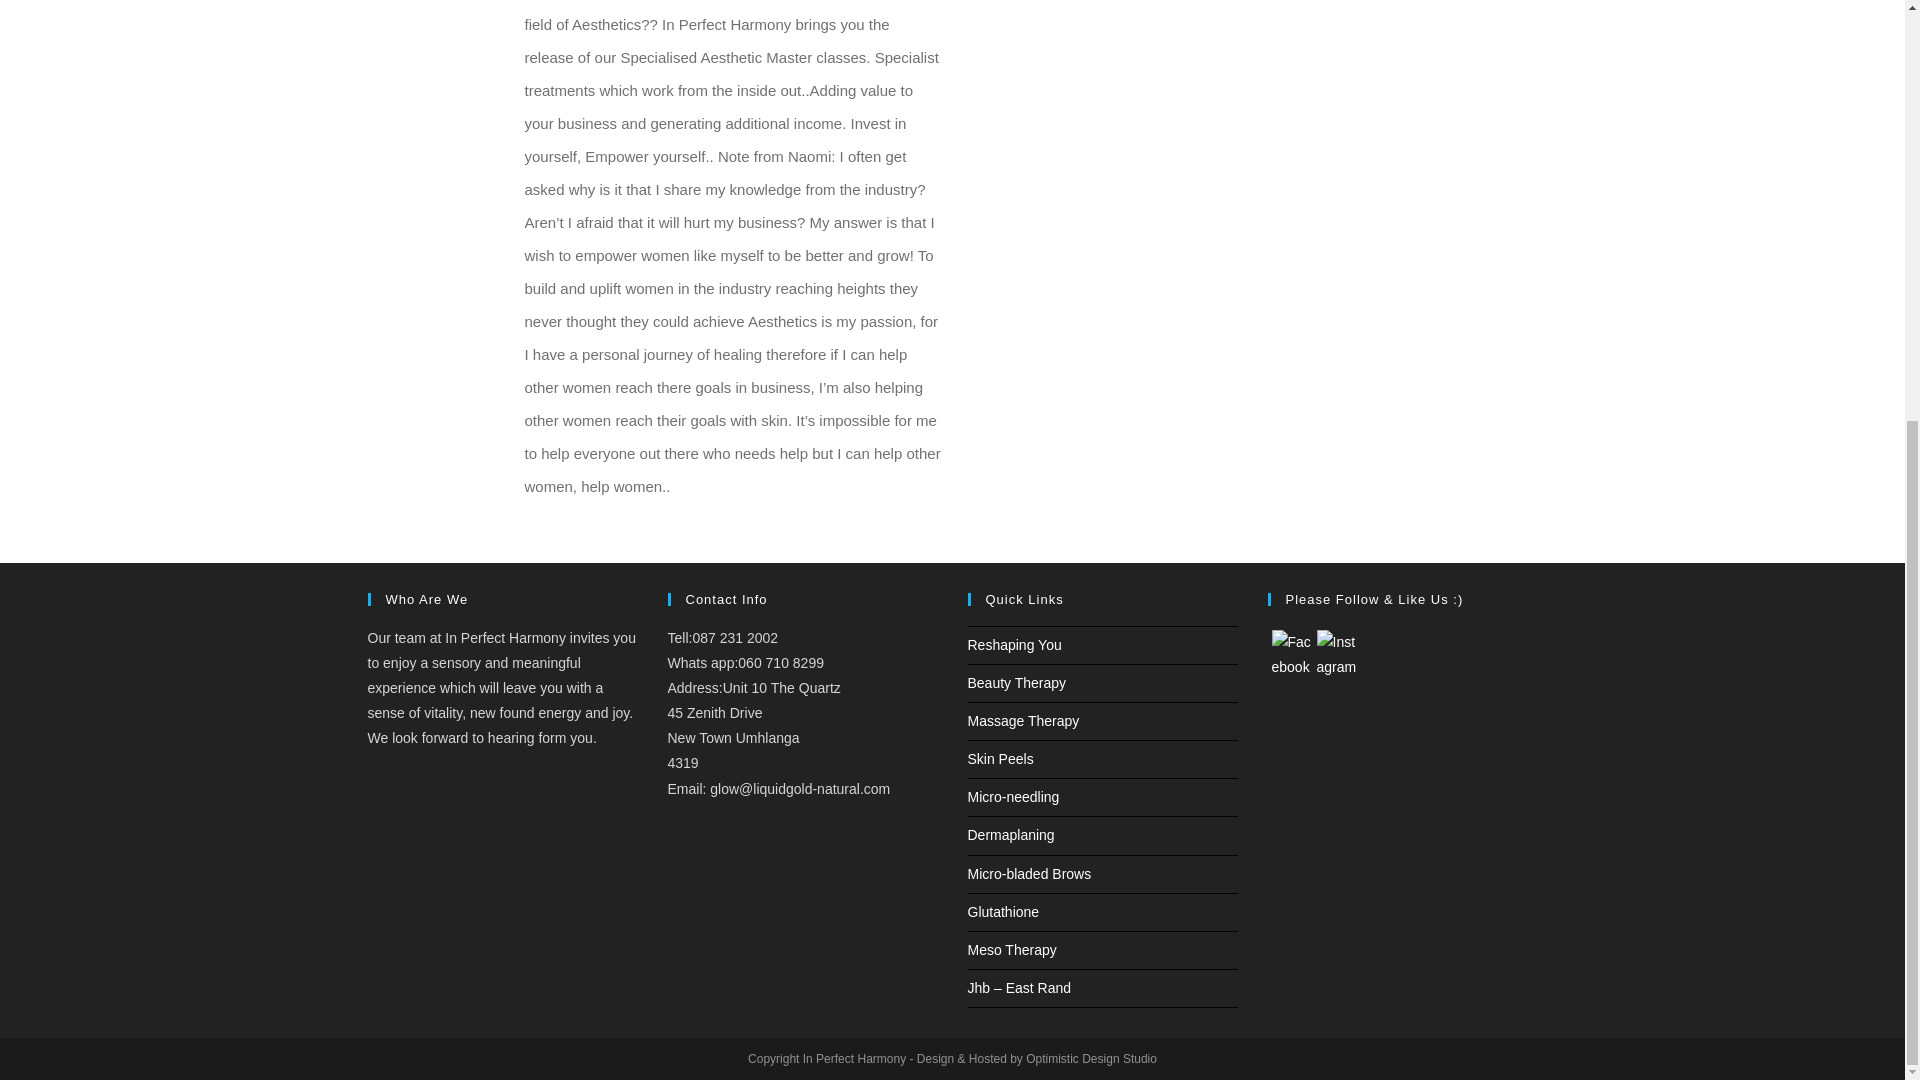 The width and height of the screenshot is (1920, 1080). Describe the element at coordinates (1014, 644) in the screenshot. I see `Reshaping You` at that location.